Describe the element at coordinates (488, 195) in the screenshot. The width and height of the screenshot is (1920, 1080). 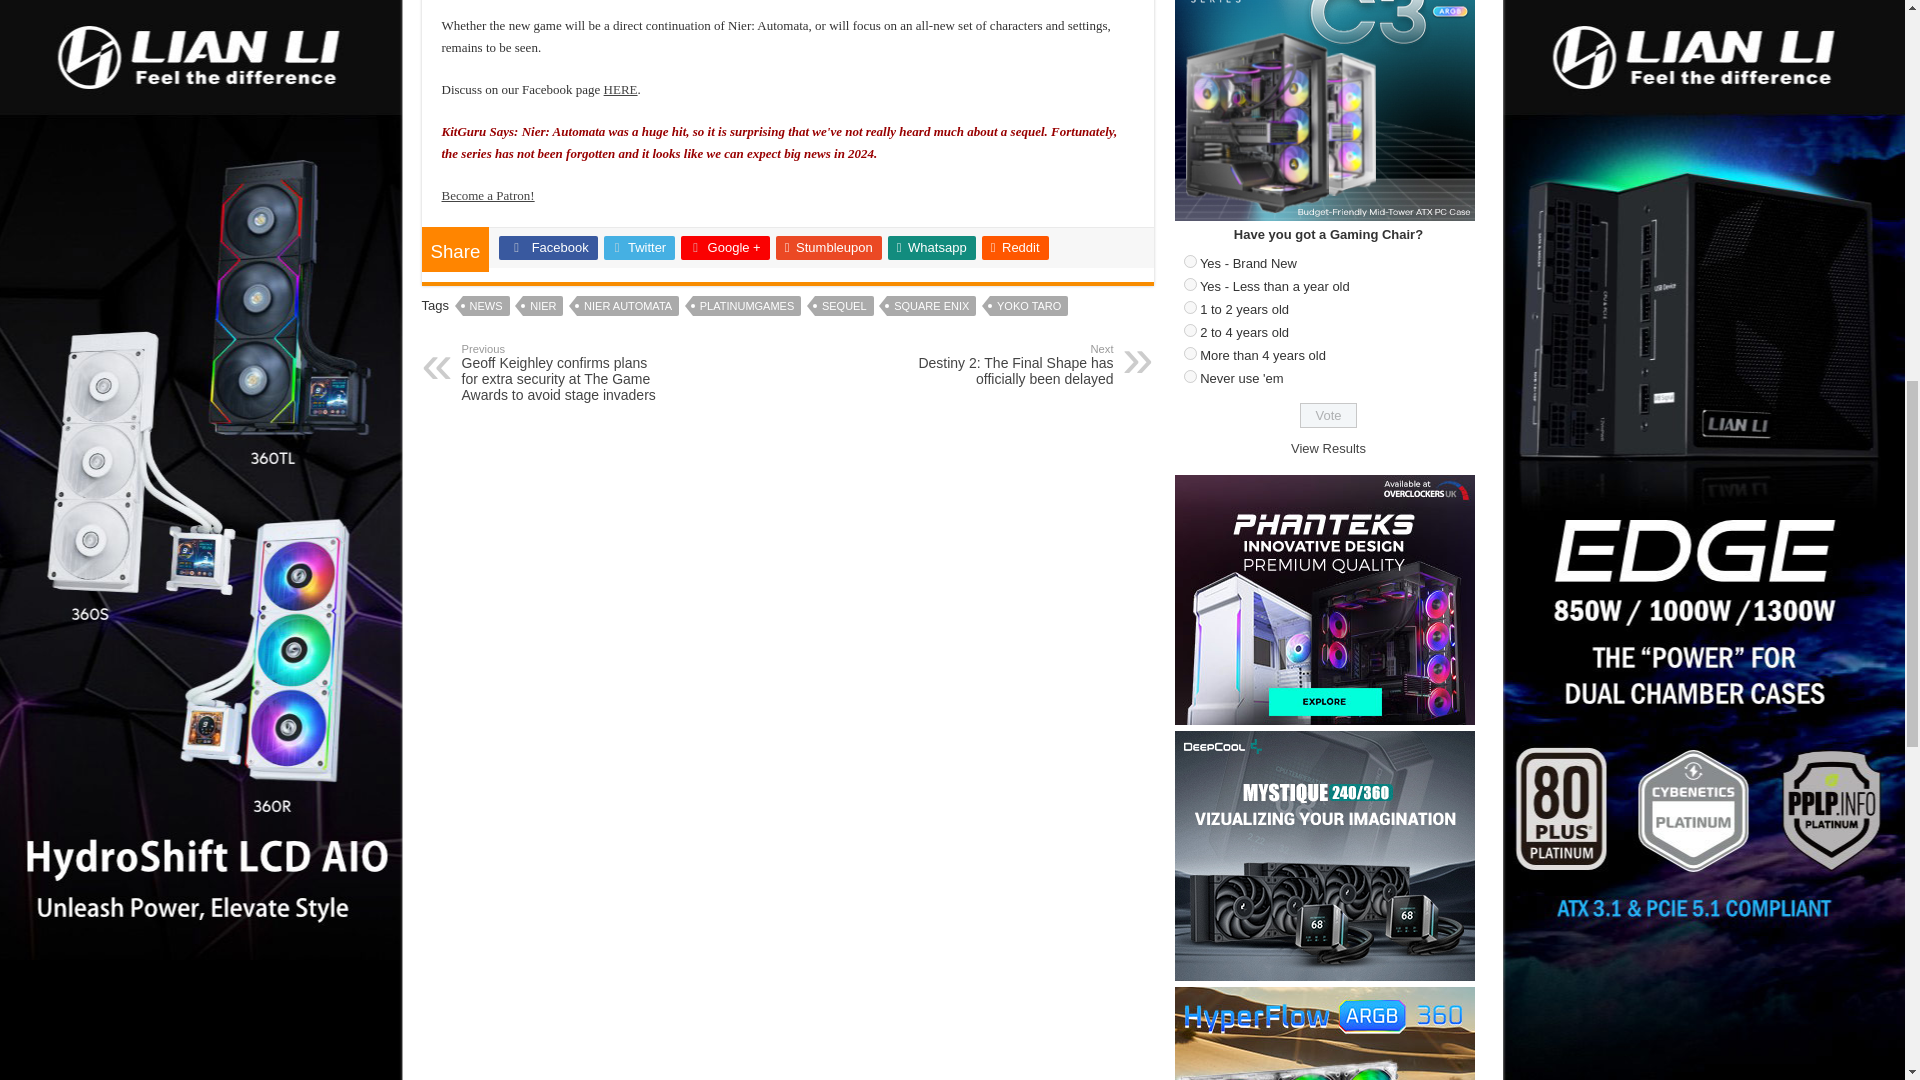
I see `Become a Patron!` at that location.